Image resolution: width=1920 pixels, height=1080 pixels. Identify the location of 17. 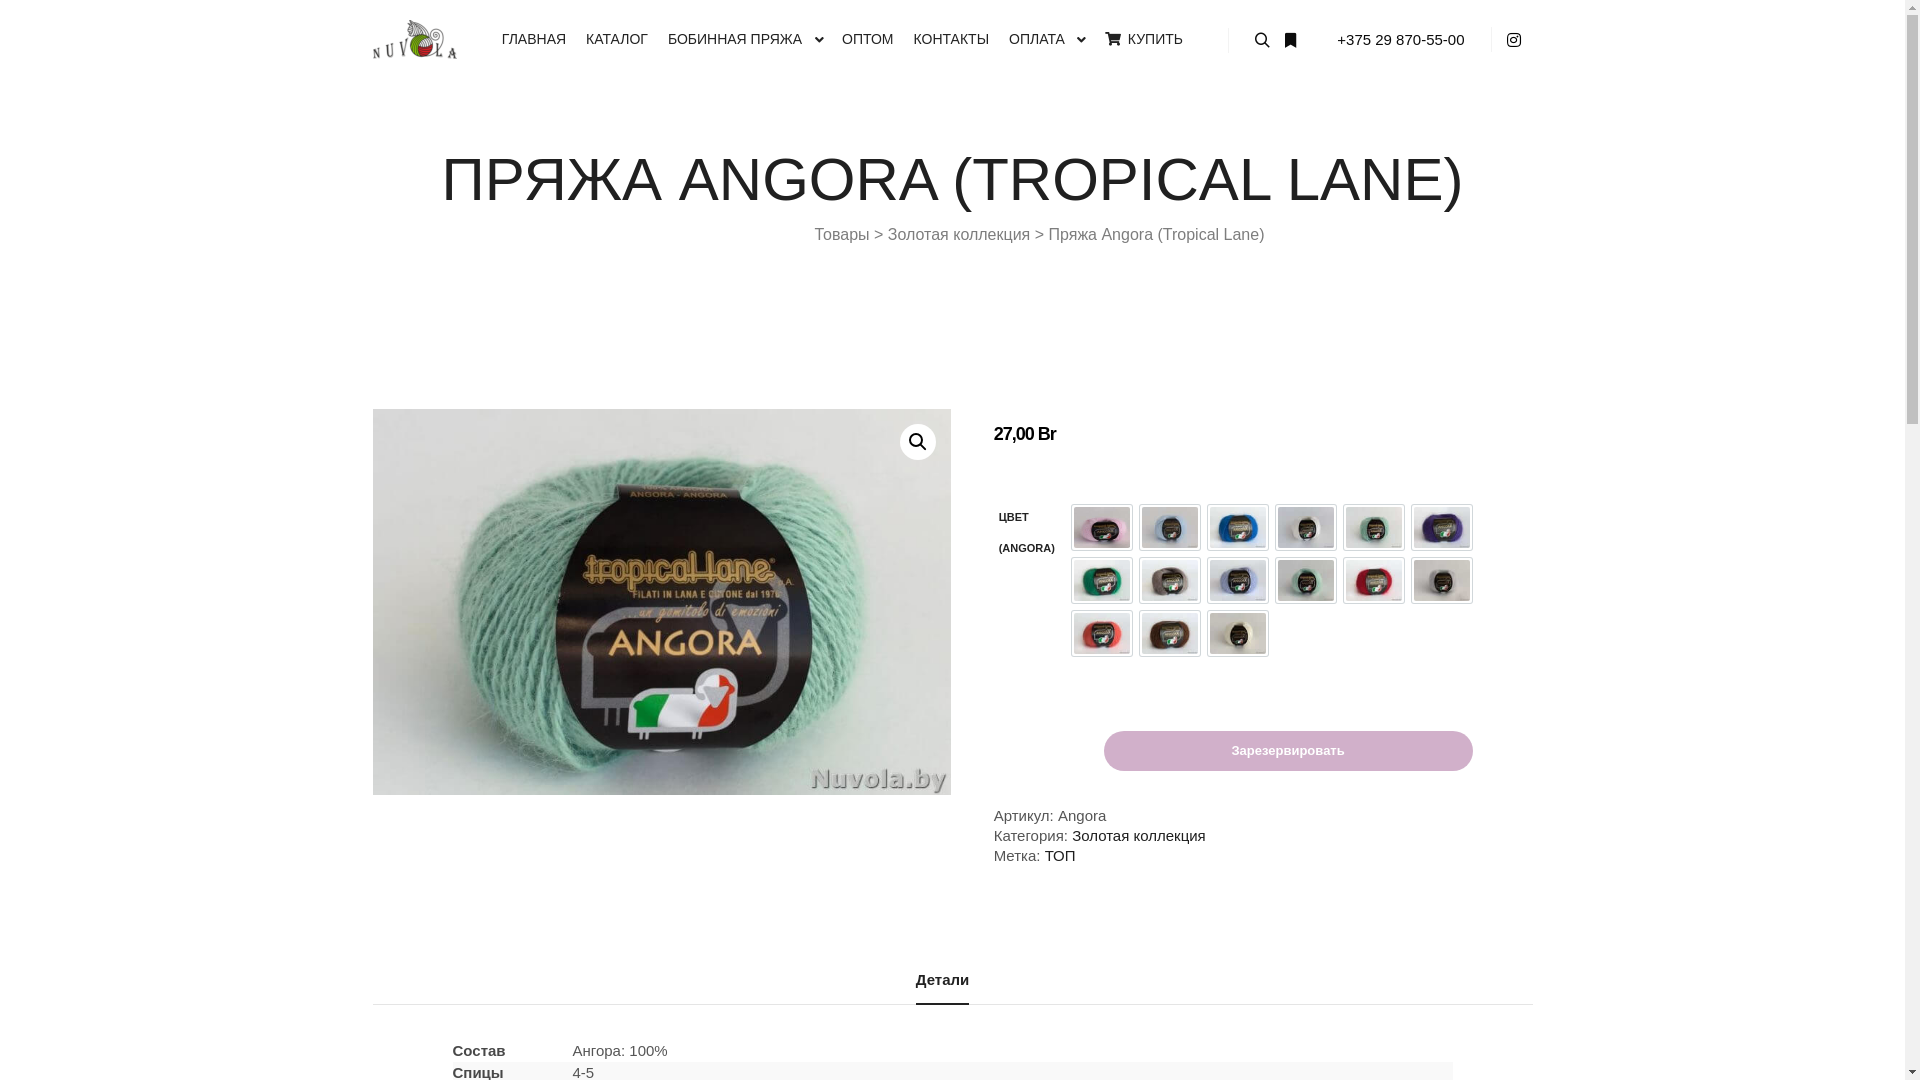
(1170, 528).